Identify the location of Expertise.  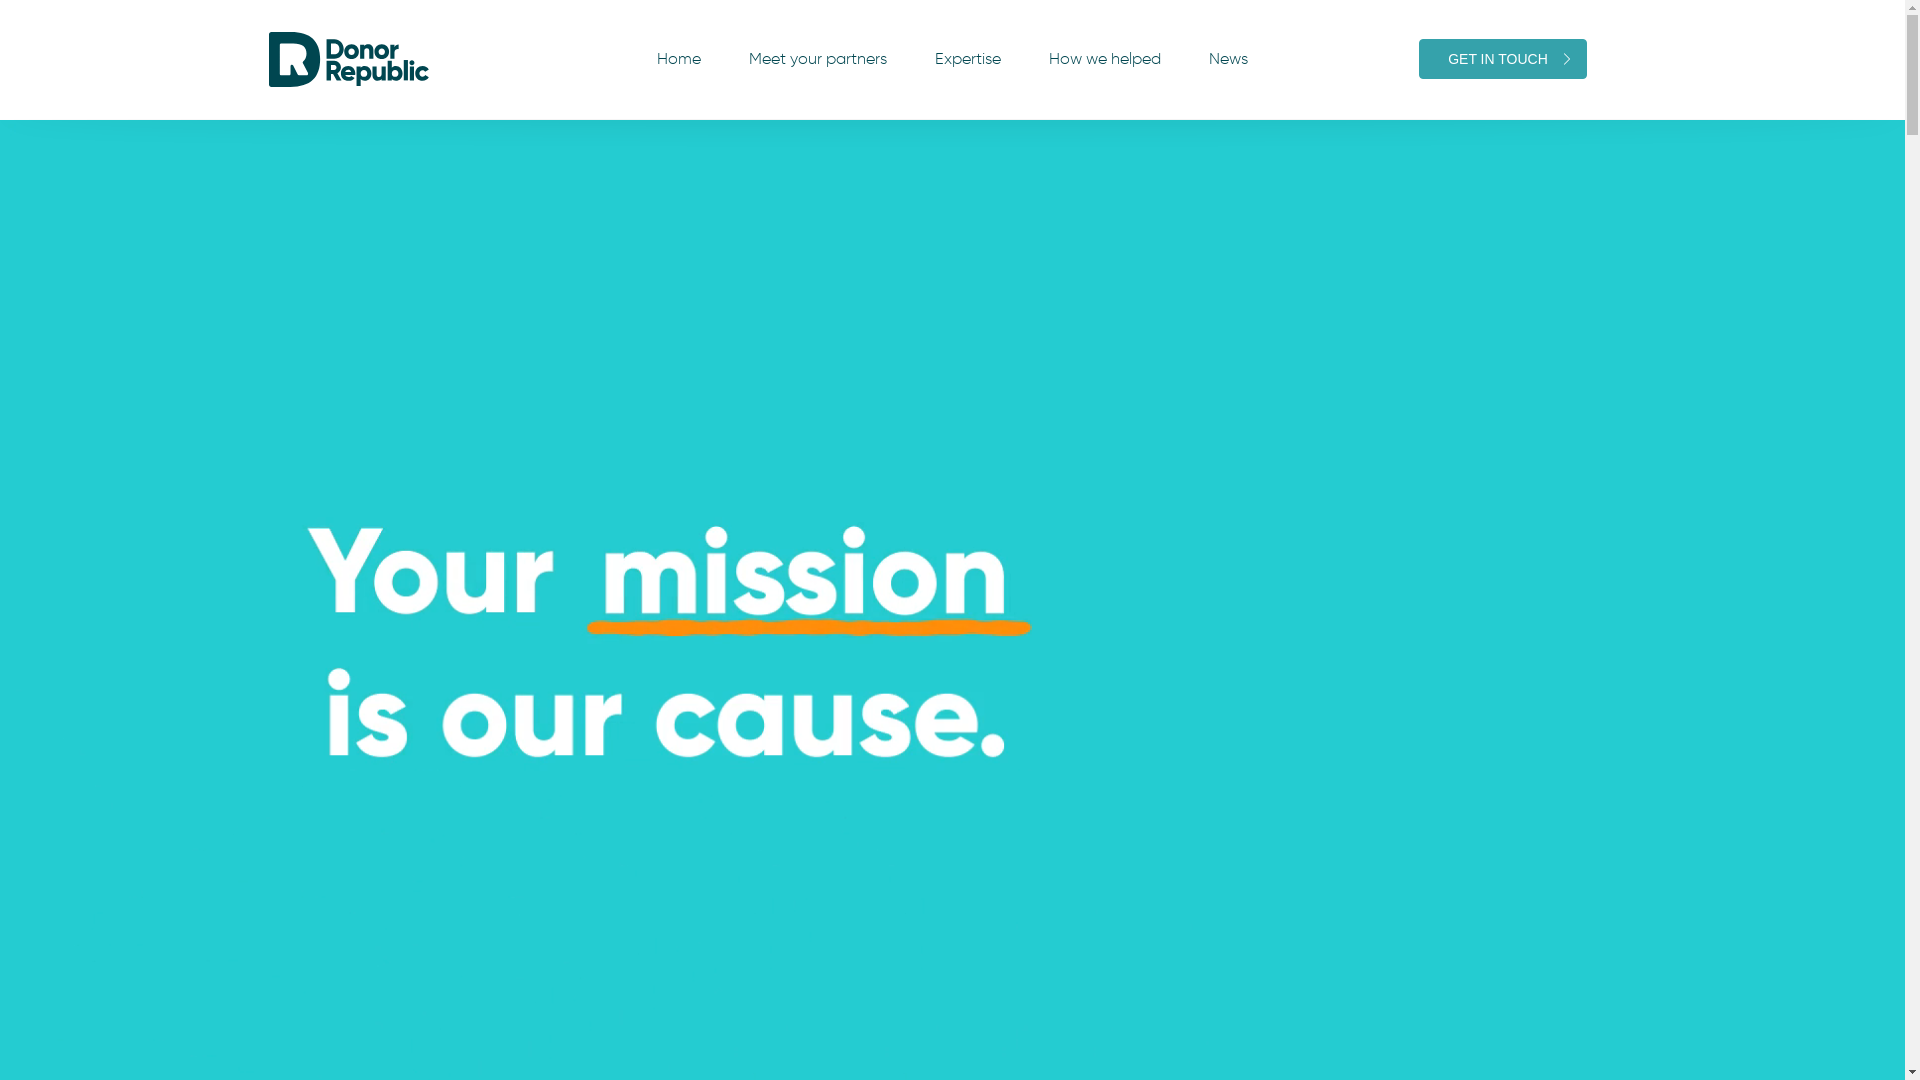
(968, 59).